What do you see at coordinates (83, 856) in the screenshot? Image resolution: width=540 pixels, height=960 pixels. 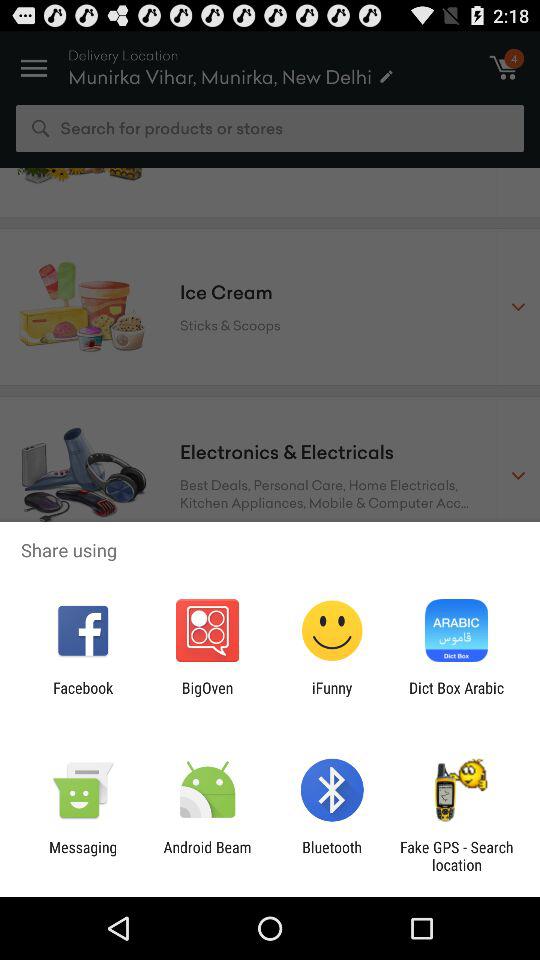 I see `select the app to the left of the android beam icon` at bounding box center [83, 856].